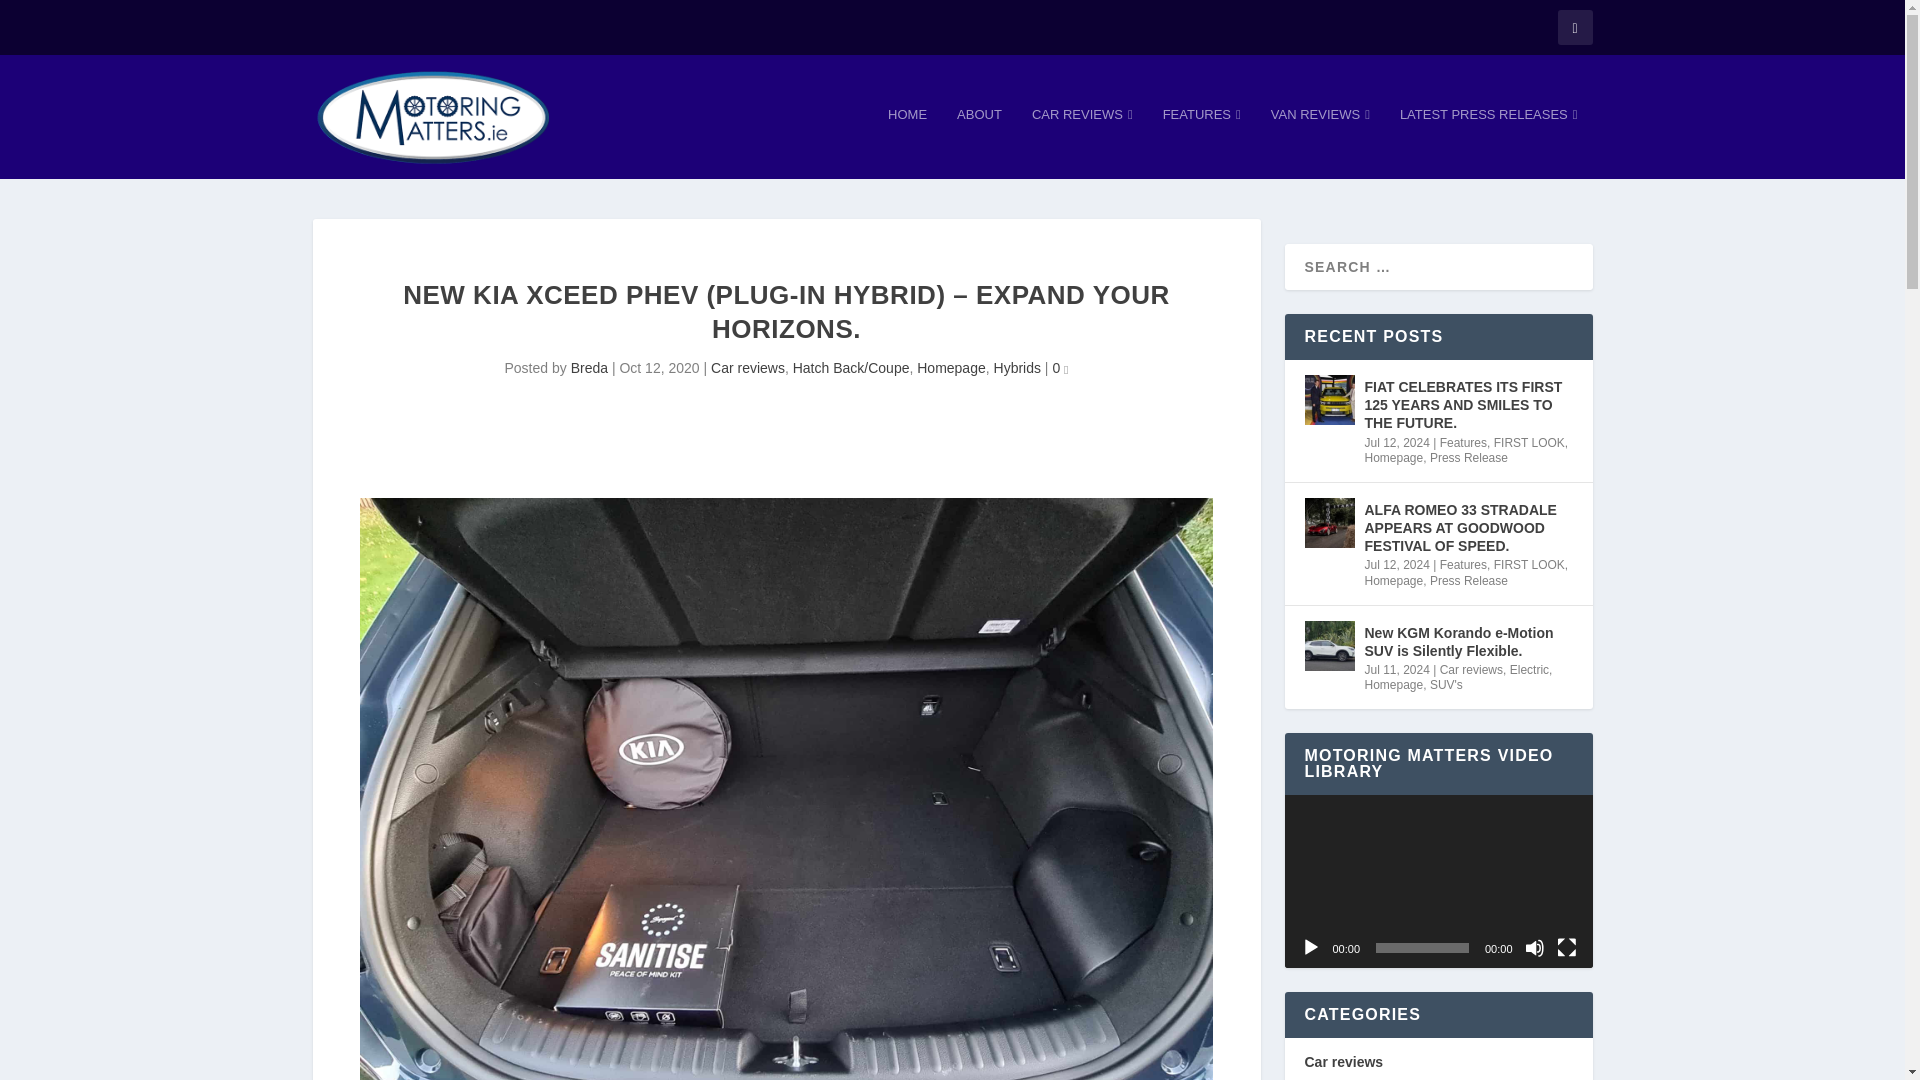 This screenshot has height=1080, width=1920. I want to click on RECENT, so click(1364, 186).